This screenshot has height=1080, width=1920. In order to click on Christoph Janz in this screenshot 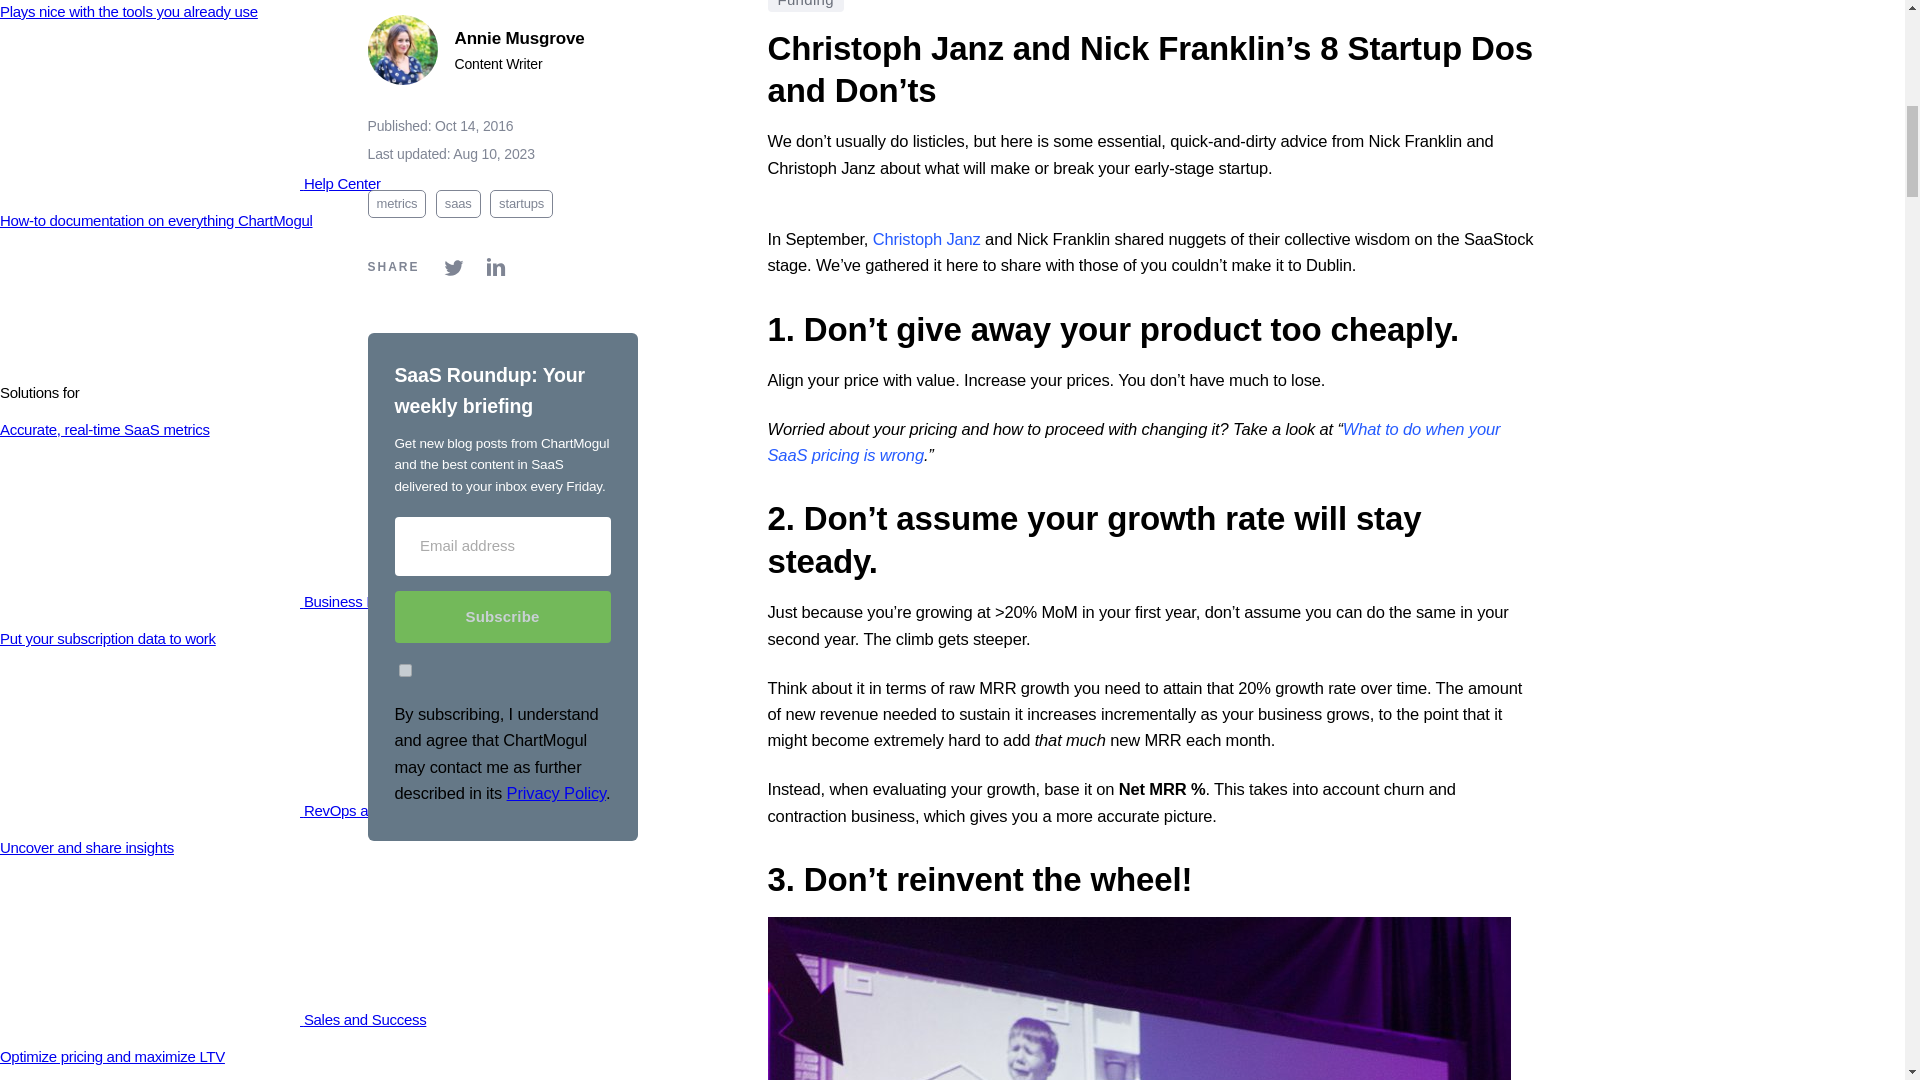, I will do `click(927, 239)`.